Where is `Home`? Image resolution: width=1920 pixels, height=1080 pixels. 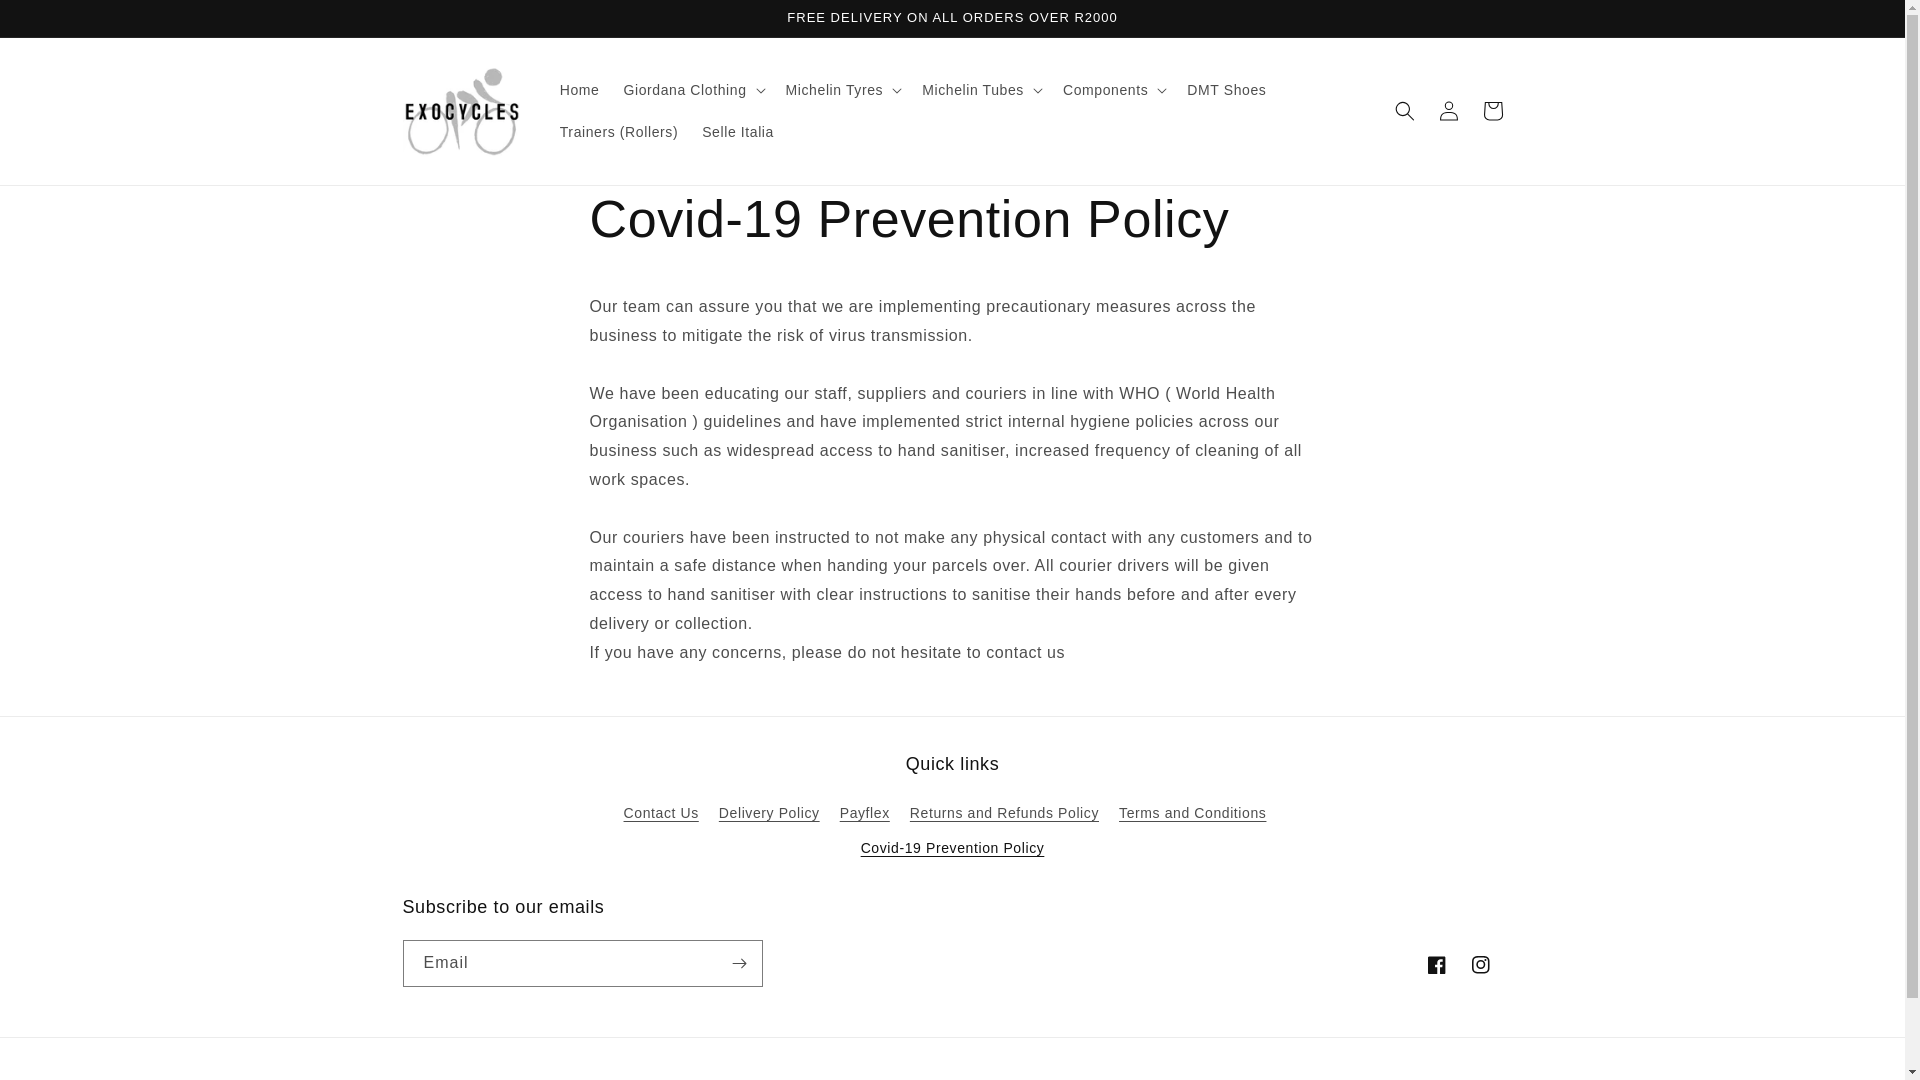 Home is located at coordinates (580, 90).